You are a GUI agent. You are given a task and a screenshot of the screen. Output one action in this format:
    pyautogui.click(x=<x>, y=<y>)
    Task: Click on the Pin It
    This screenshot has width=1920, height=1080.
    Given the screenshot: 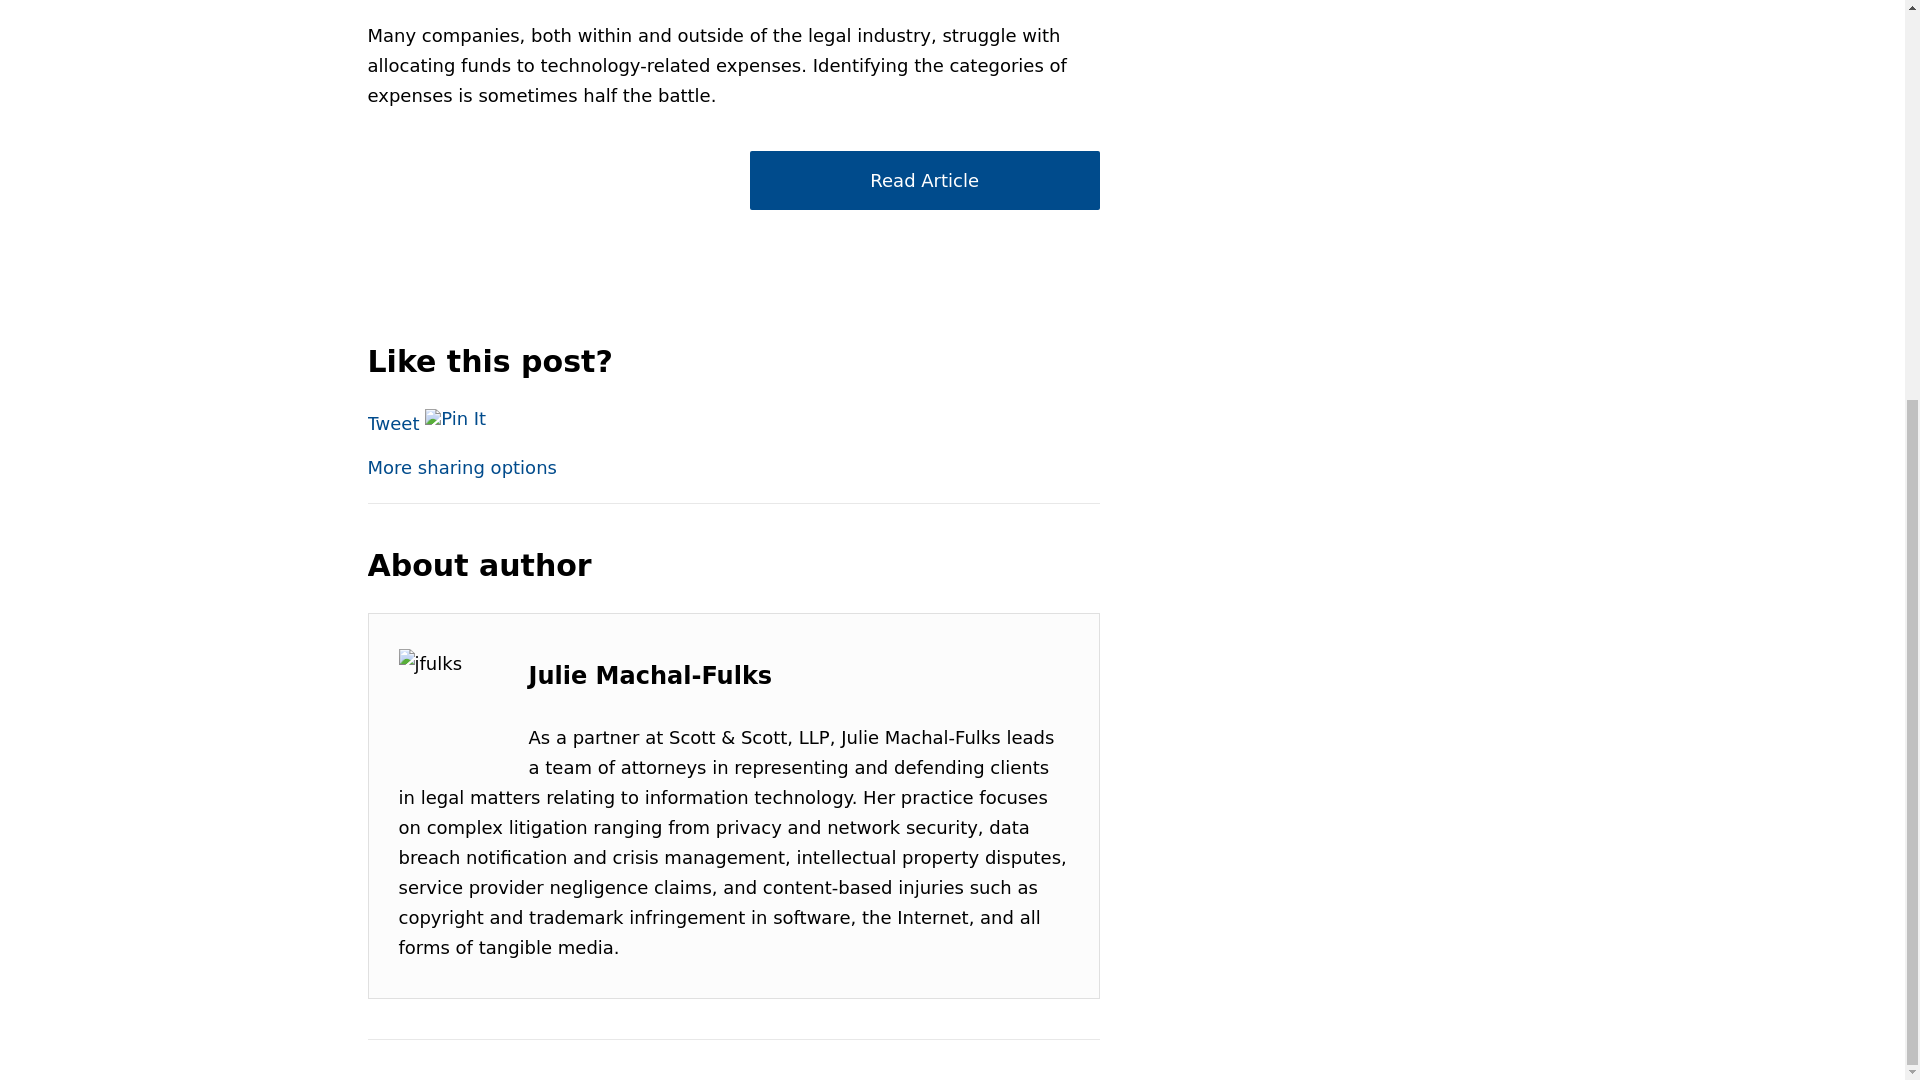 What is the action you would take?
    pyautogui.click(x=454, y=418)
    